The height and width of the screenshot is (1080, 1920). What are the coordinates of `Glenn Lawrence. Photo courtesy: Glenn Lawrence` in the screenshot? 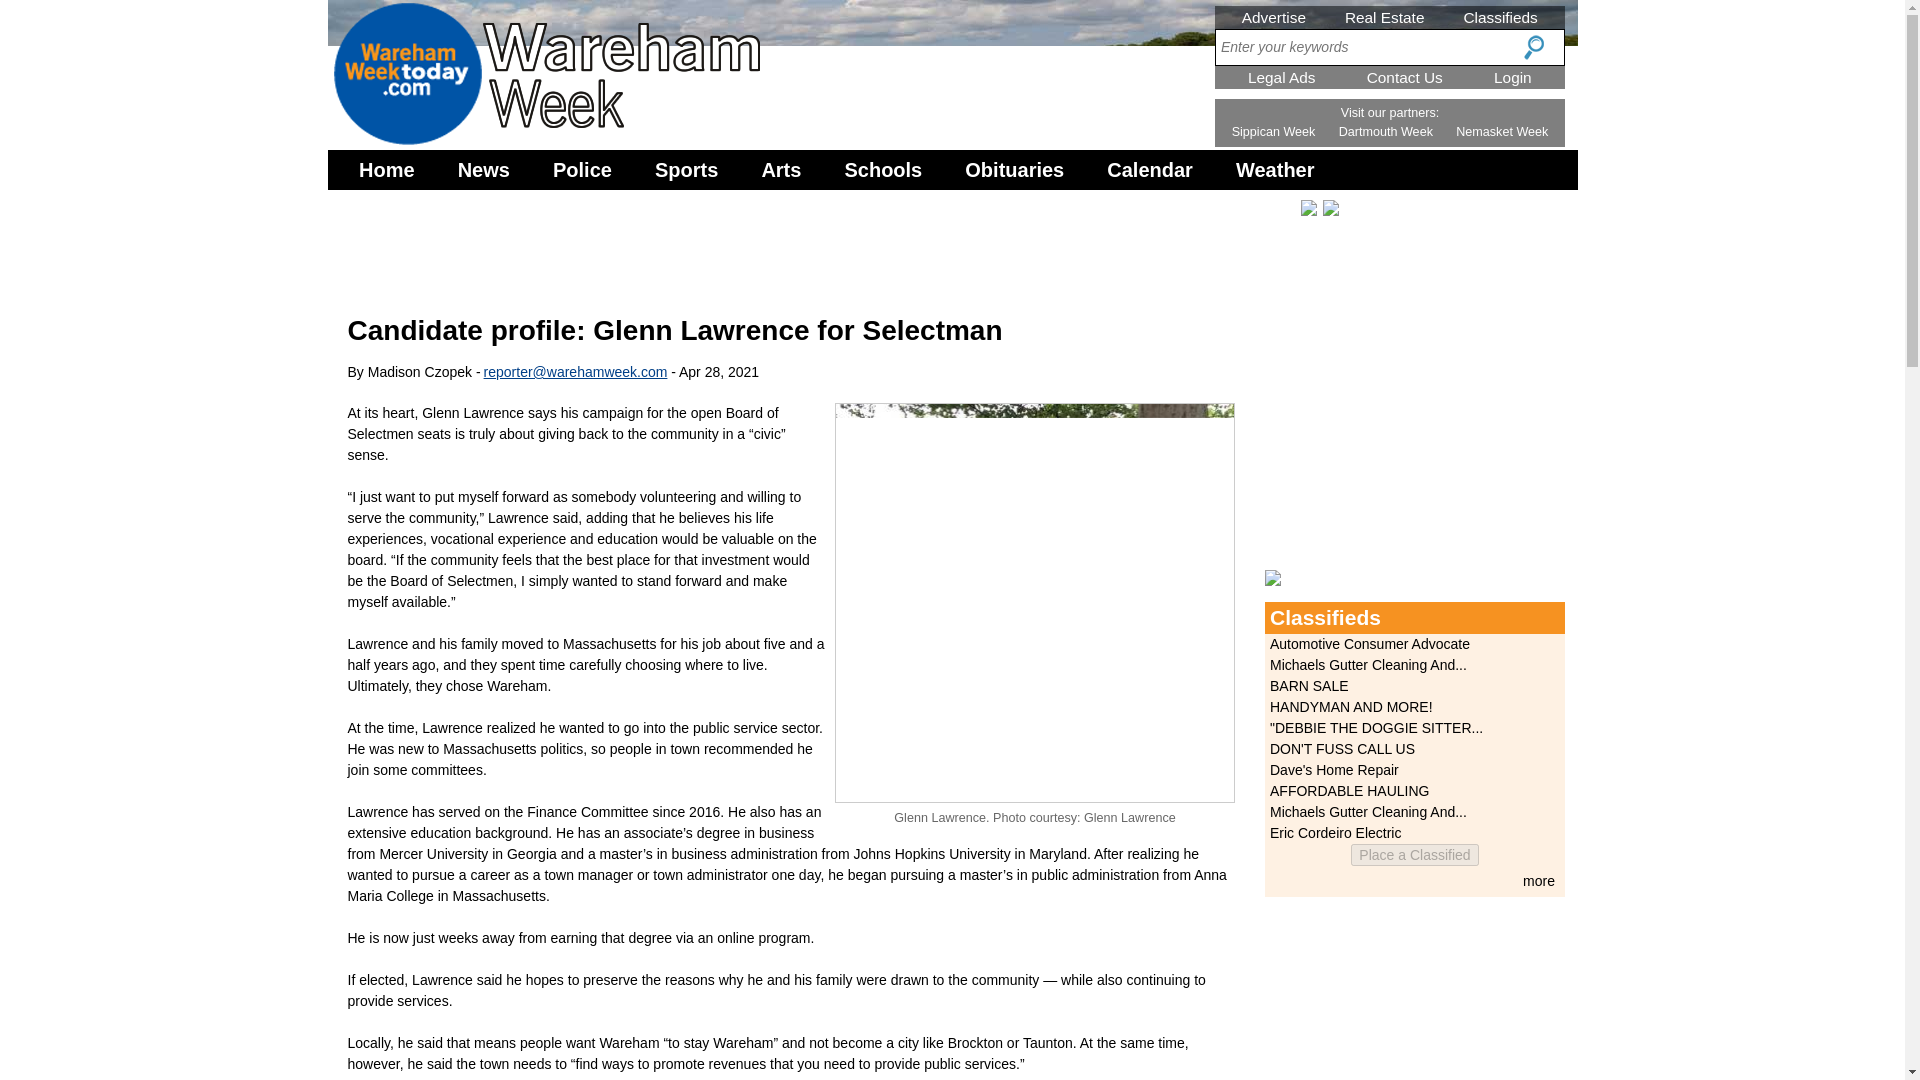 It's located at (1034, 602).